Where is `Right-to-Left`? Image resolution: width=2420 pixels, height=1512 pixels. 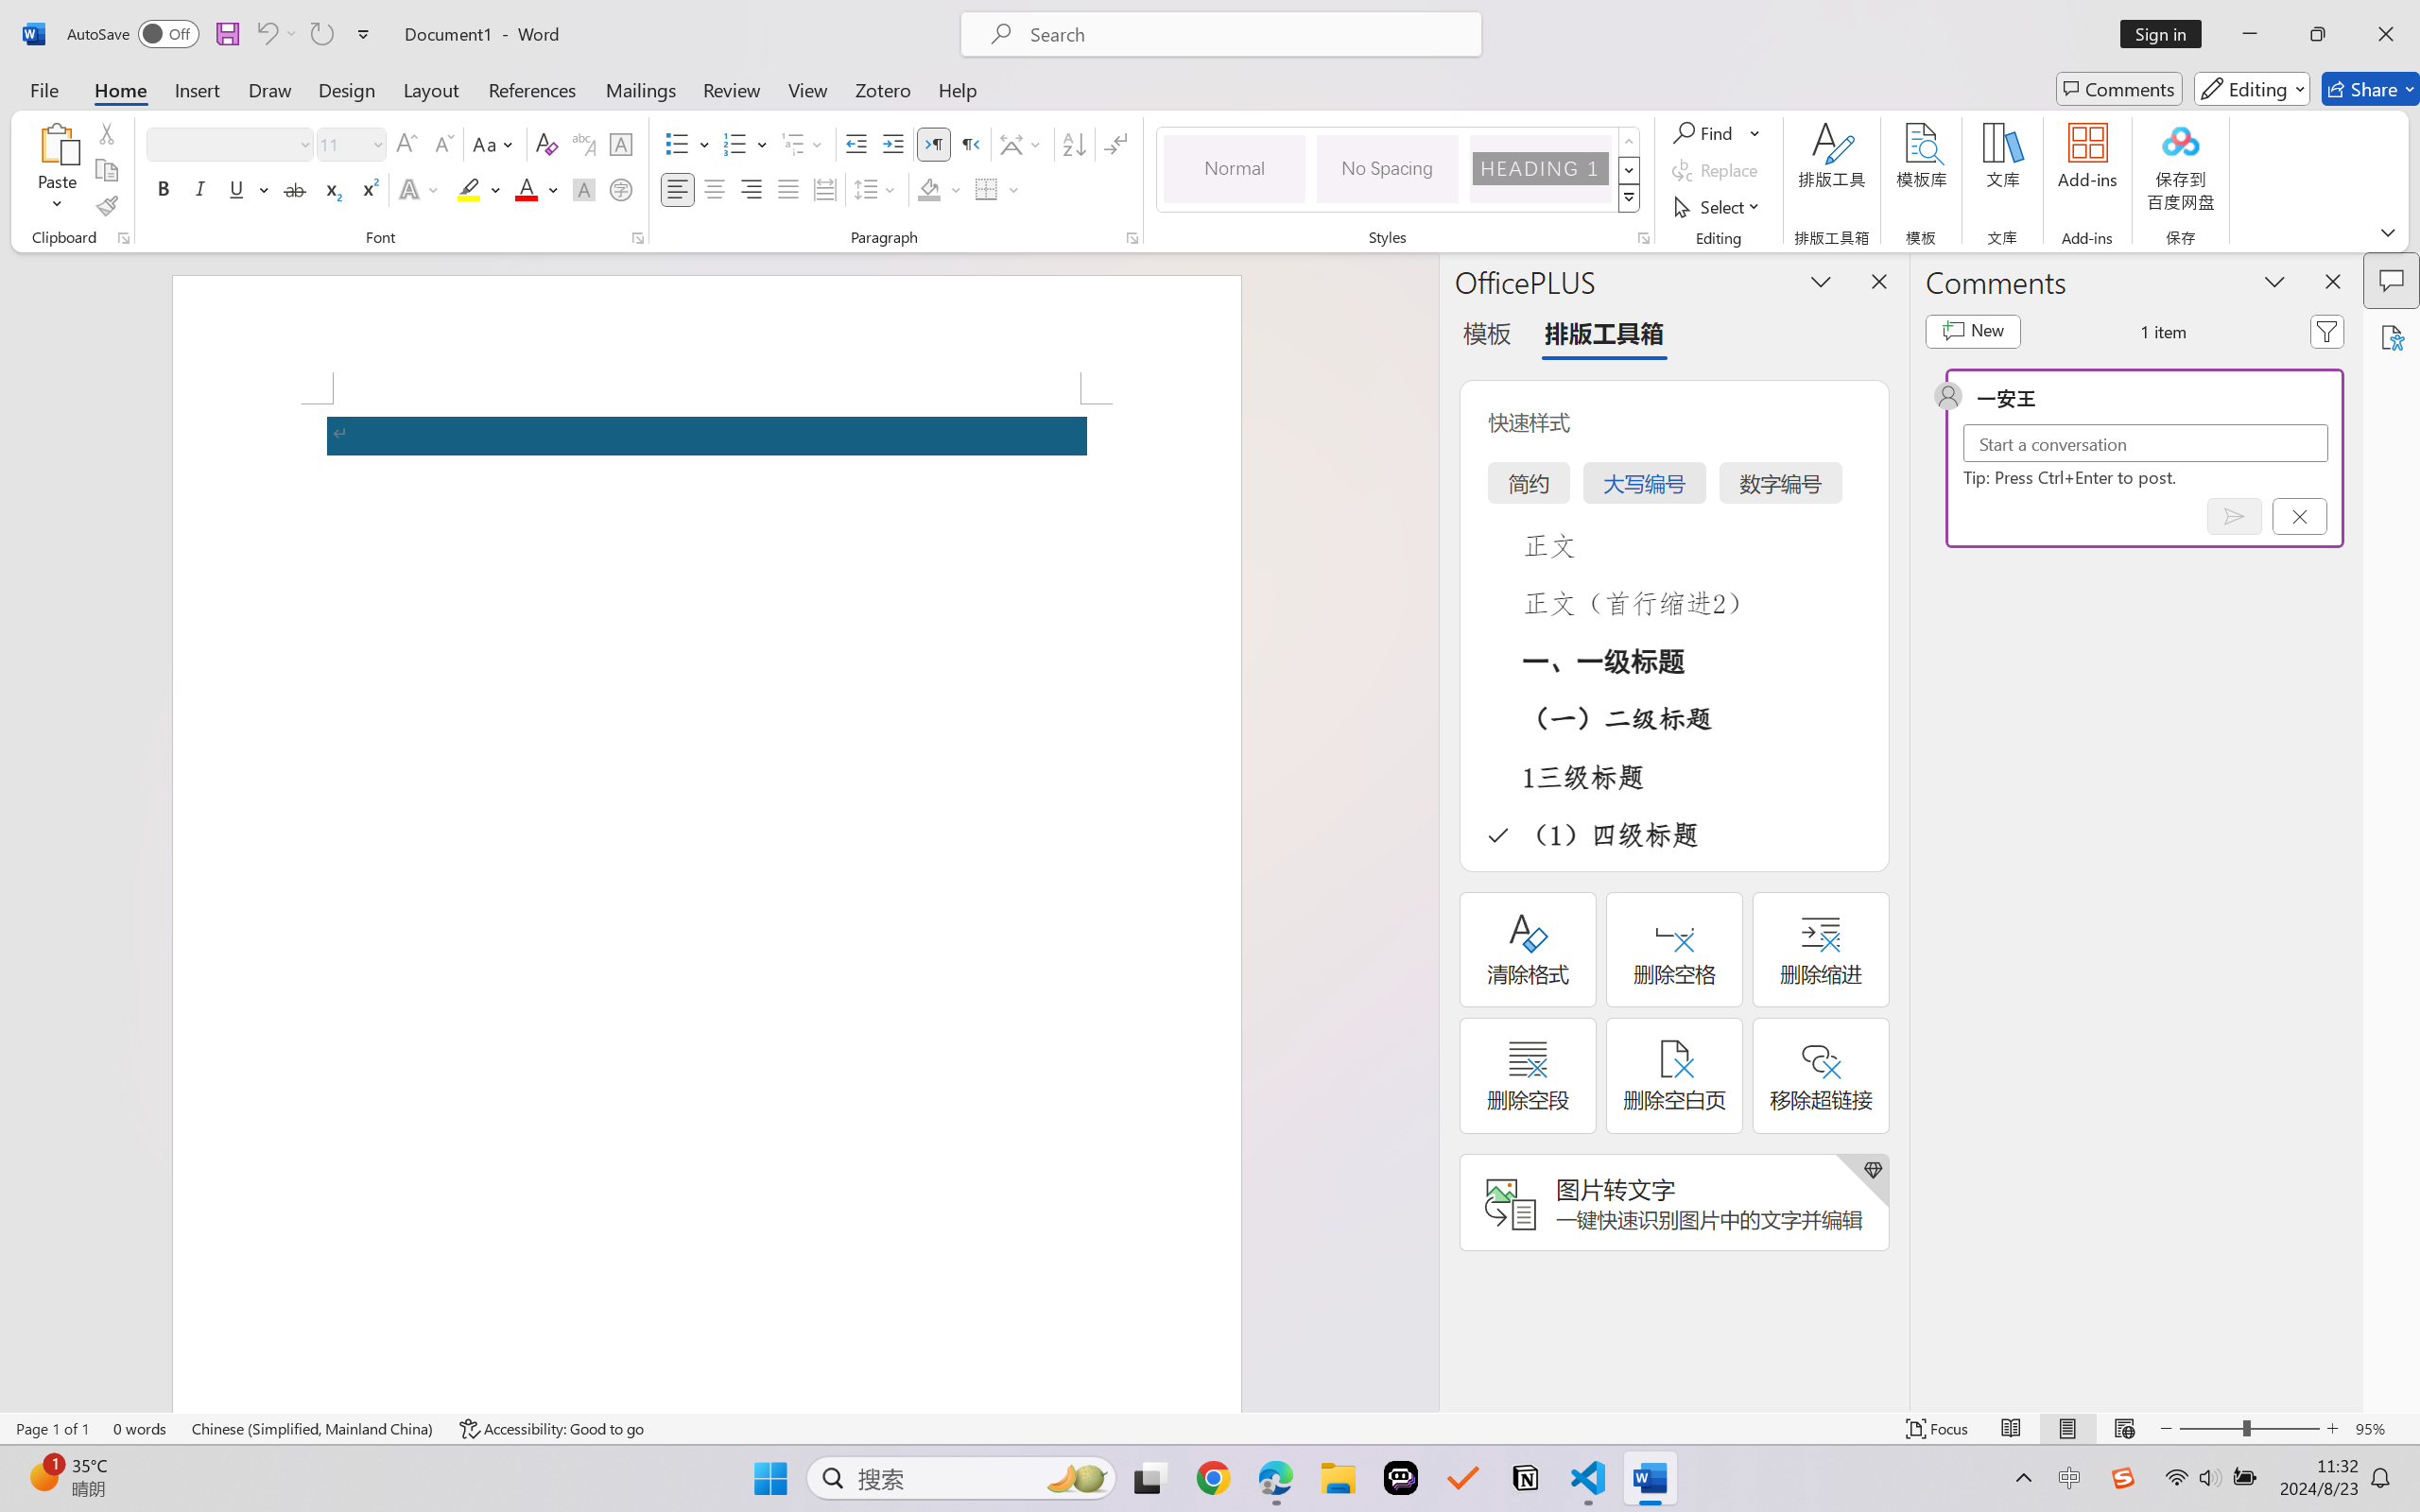 Right-to-Left is located at coordinates (970, 144).